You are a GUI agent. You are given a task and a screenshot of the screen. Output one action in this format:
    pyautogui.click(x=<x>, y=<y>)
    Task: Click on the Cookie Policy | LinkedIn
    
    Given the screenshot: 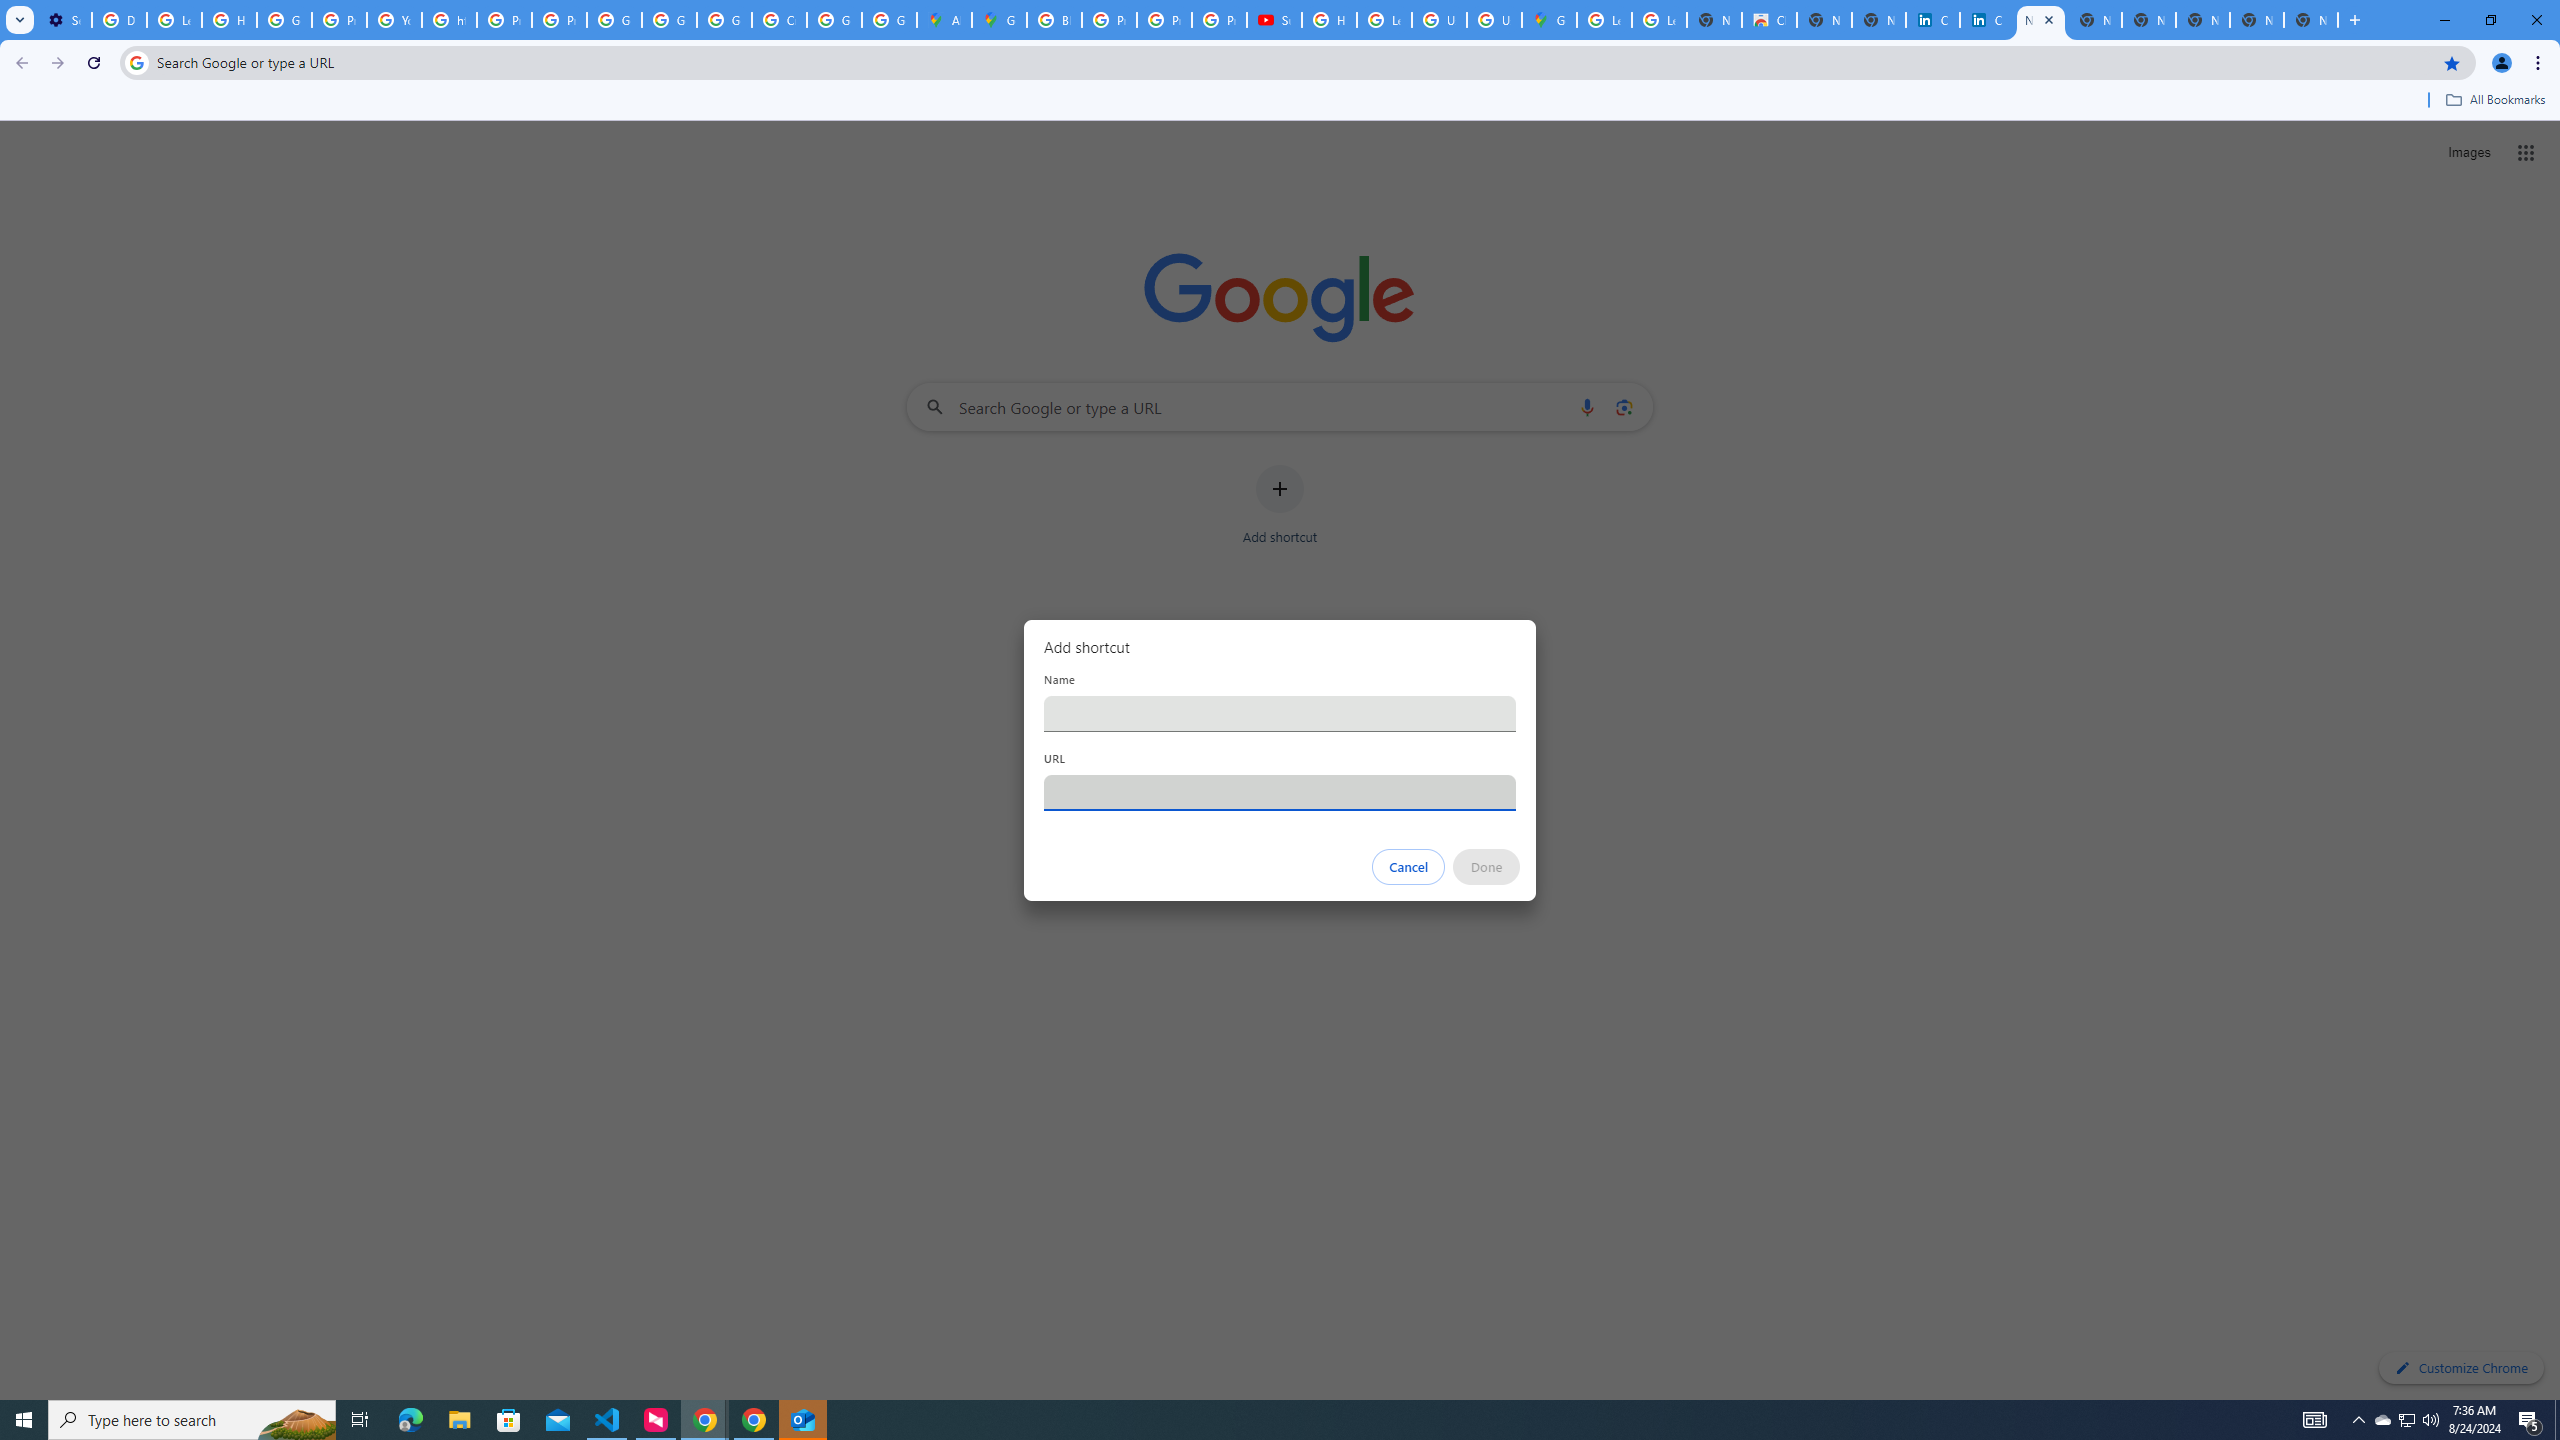 What is the action you would take?
    pyautogui.click(x=1986, y=20)
    